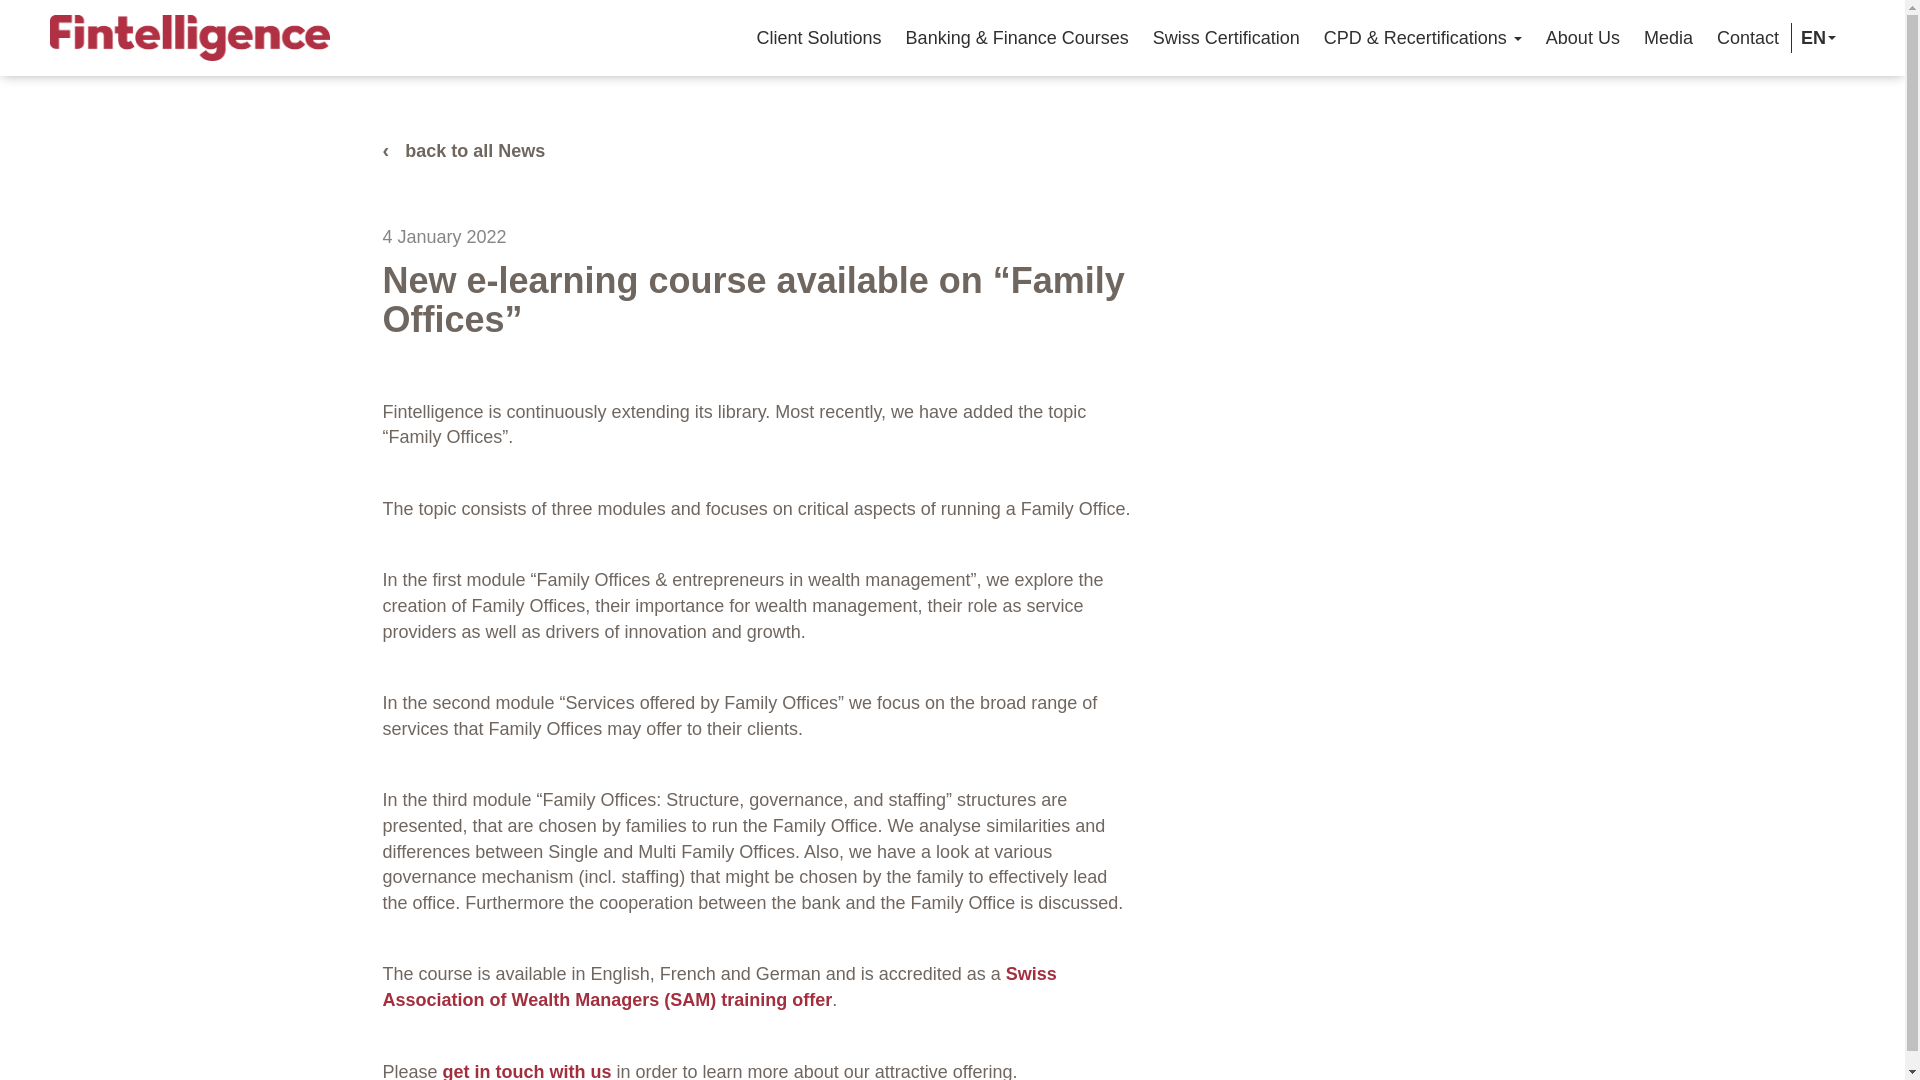 The image size is (1920, 1080). I want to click on Media, so click(1668, 37).